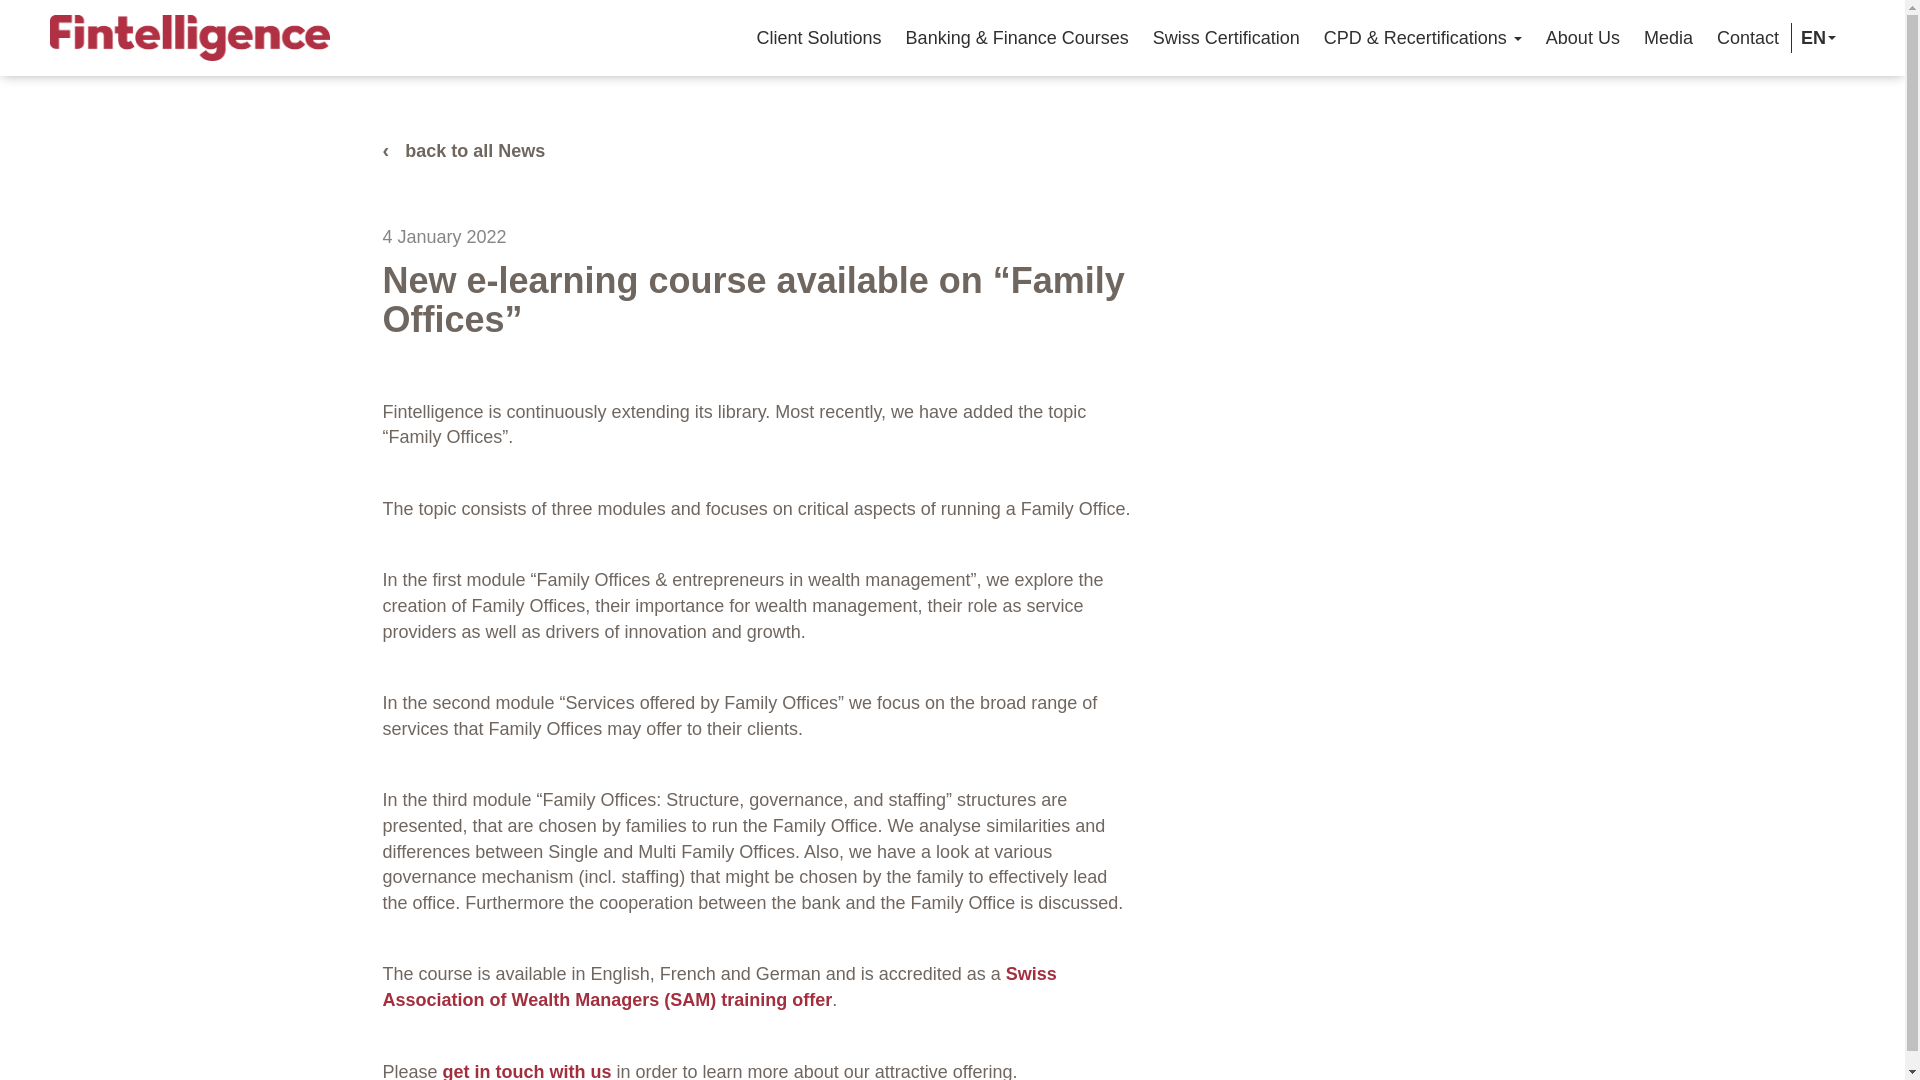 The image size is (1920, 1080). I want to click on Media, so click(1668, 37).